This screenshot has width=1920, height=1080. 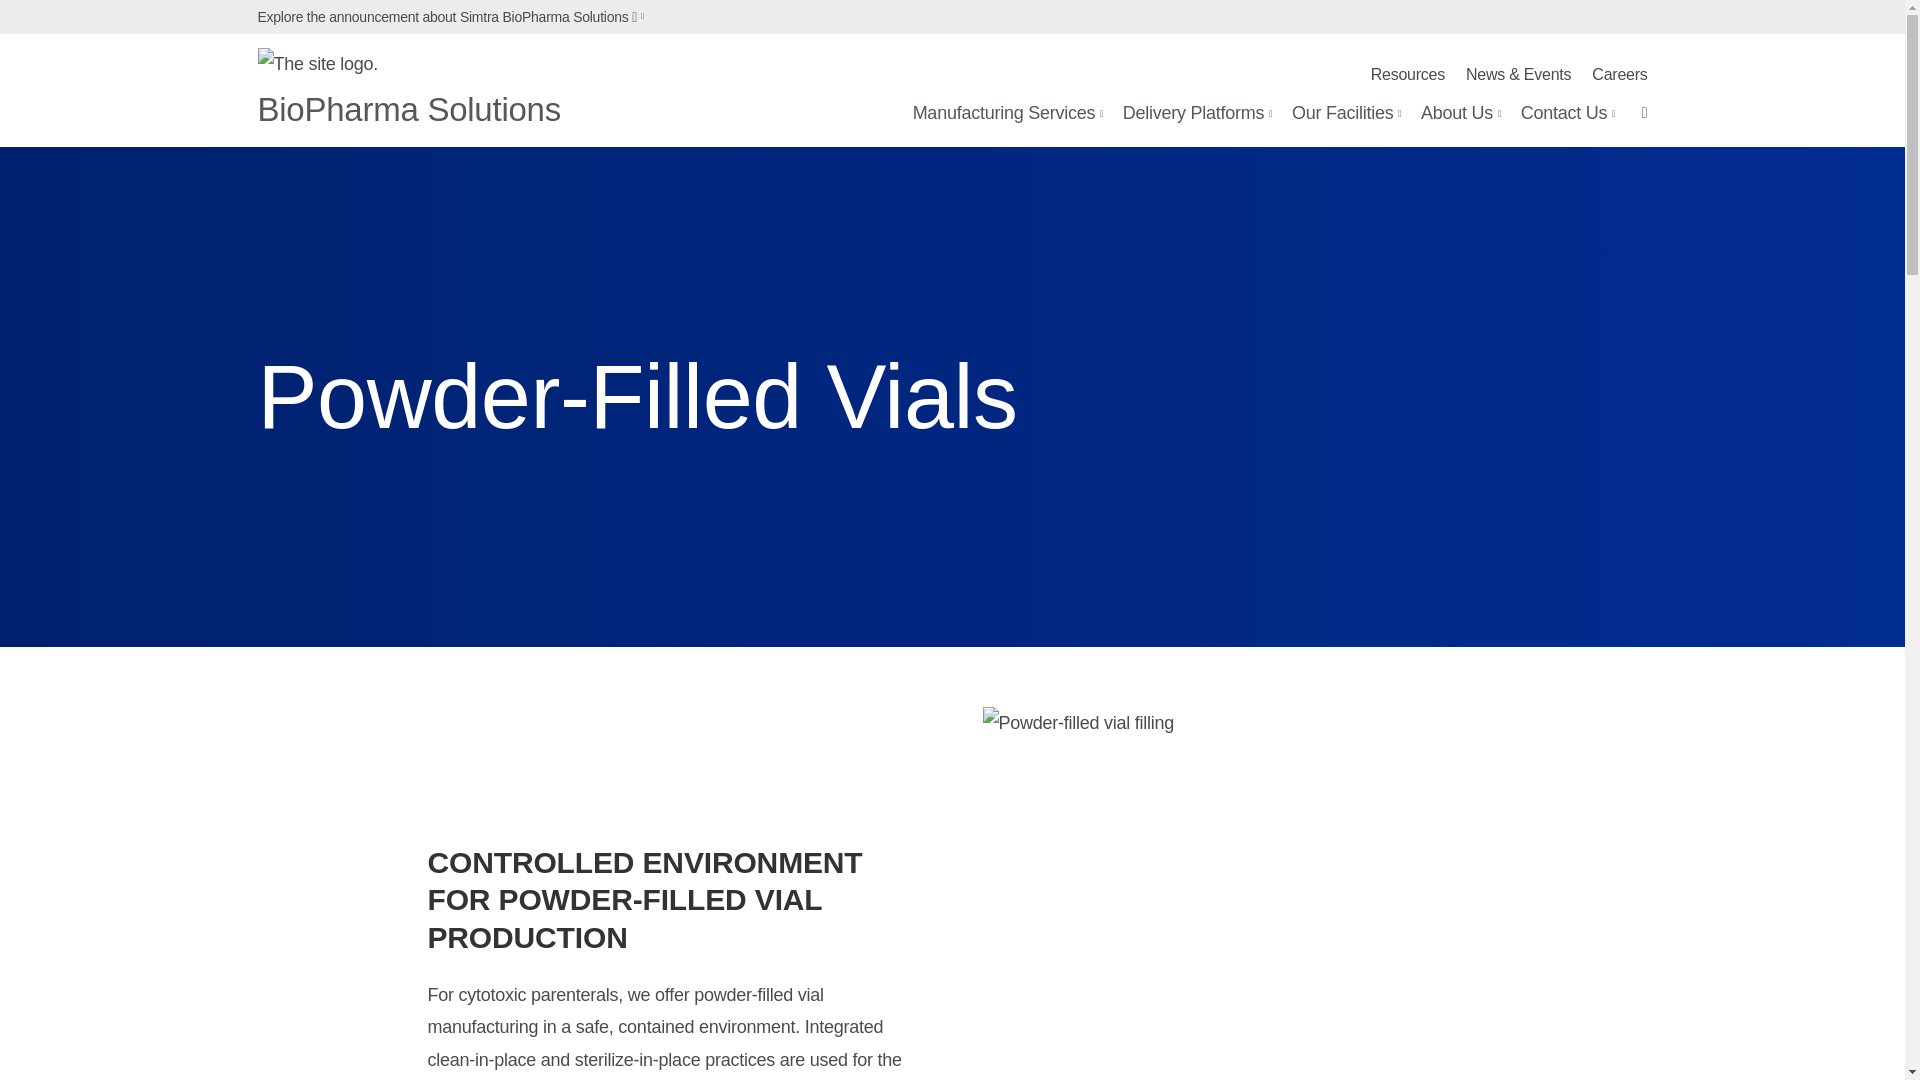 I want to click on Careers, so click(x=1619, y=74).